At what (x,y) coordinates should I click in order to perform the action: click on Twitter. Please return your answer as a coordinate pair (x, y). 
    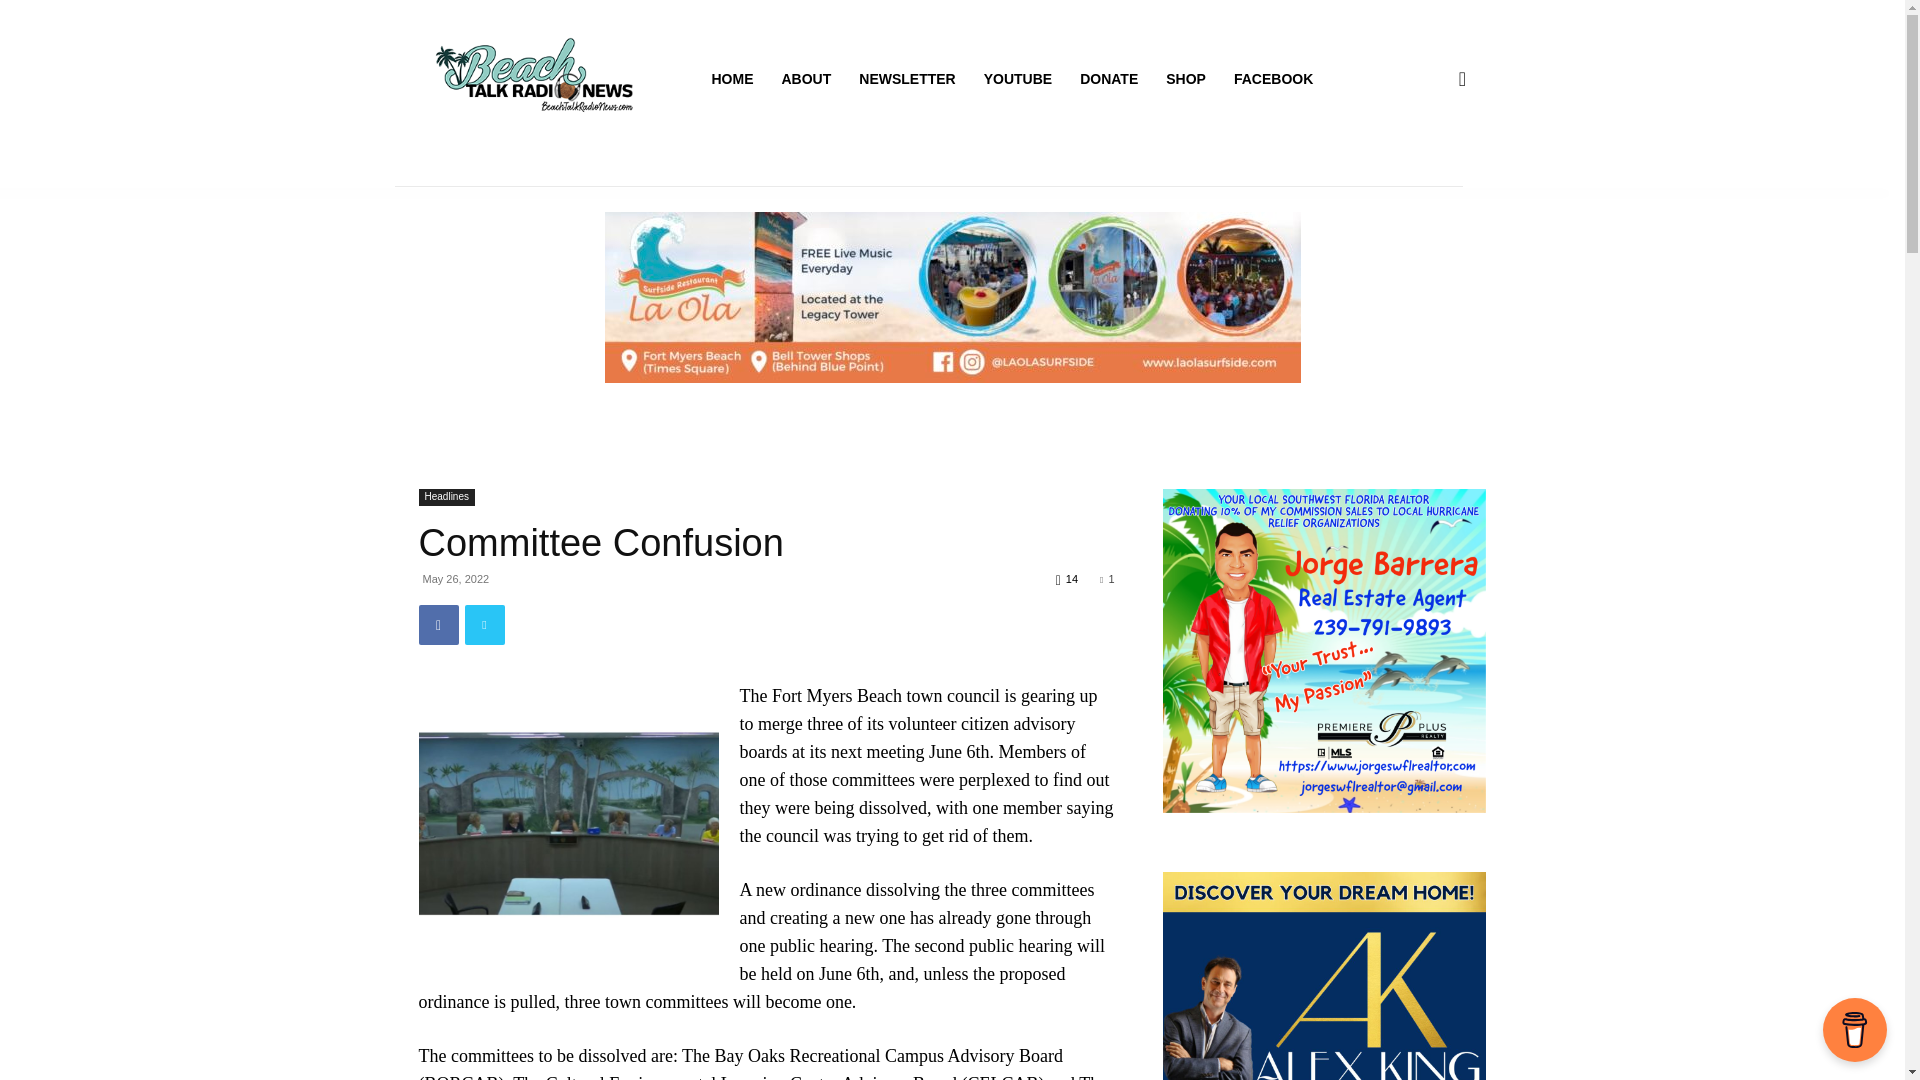
    Looking at the image, I should click on (484, 624).